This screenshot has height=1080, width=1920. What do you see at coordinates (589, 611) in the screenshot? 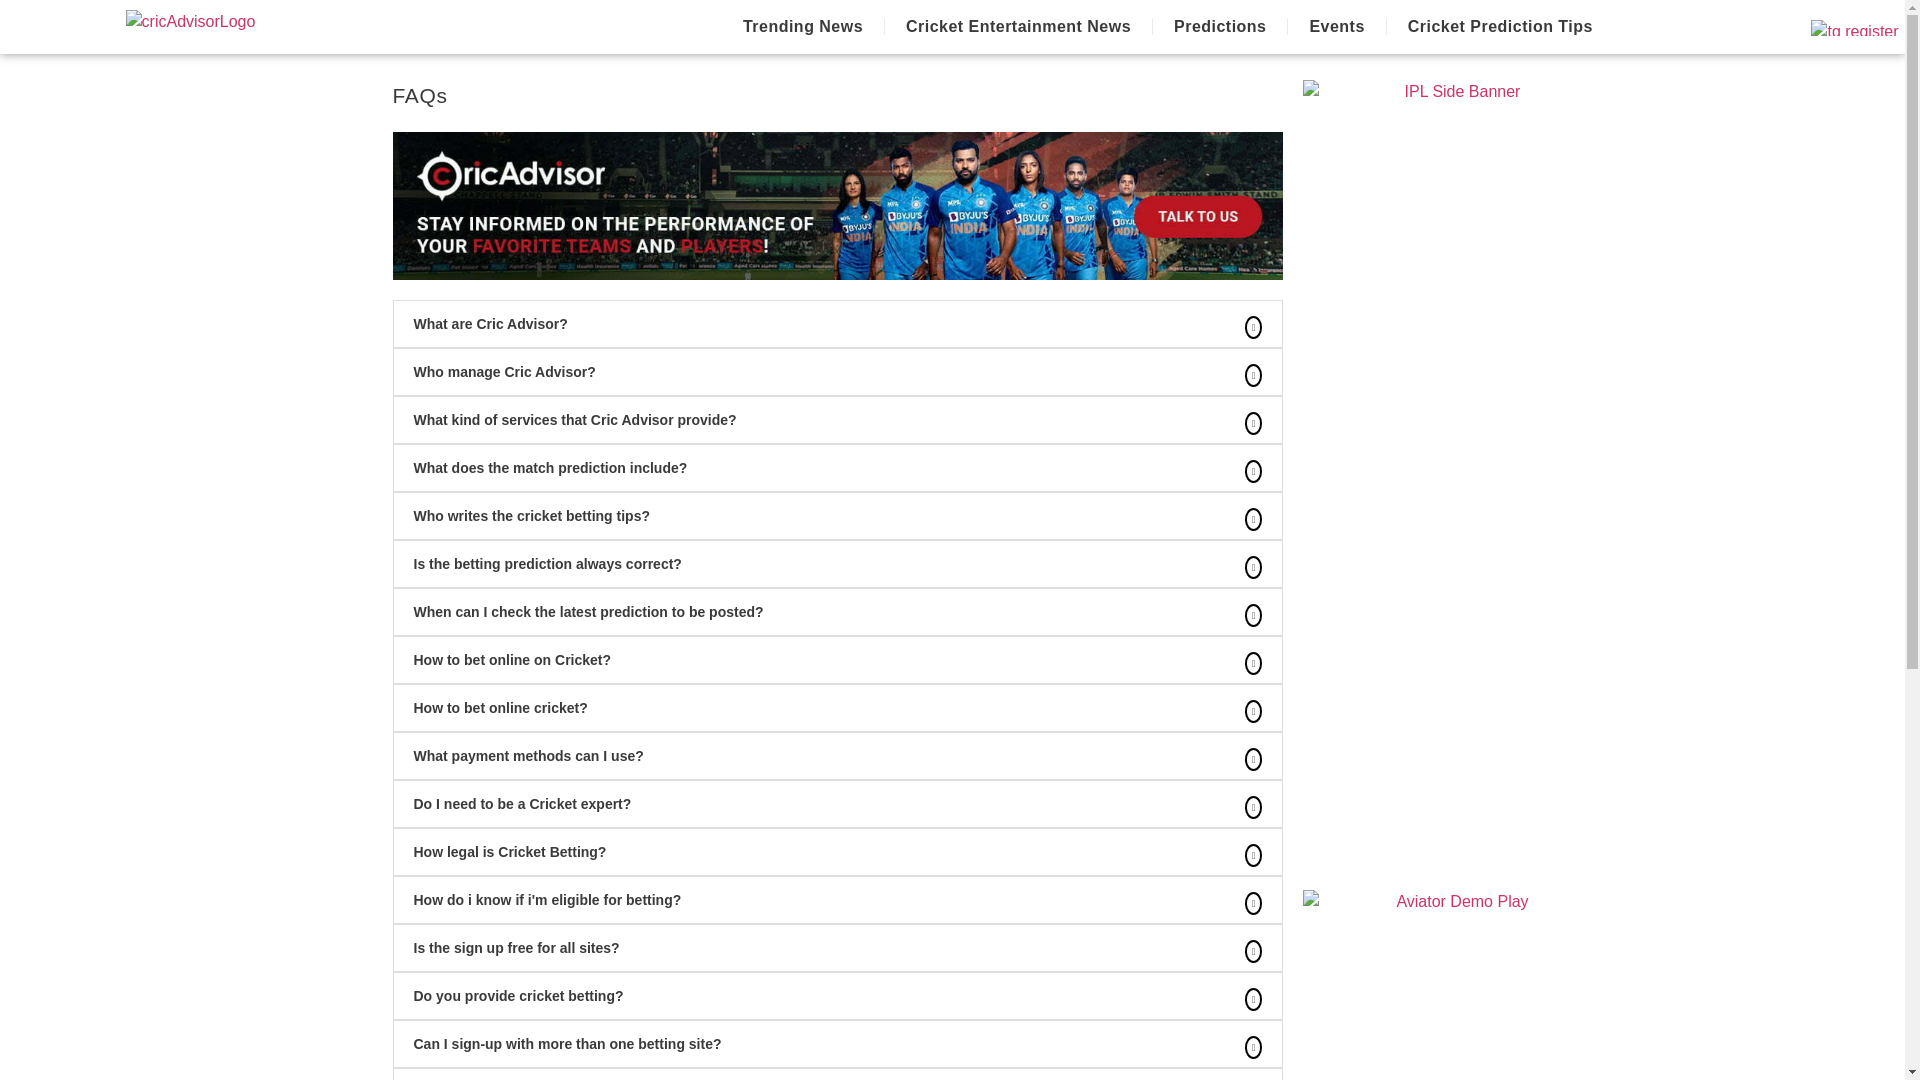
I see `When can I check the latest prediction to be posted?` at bounding box center [589, 611].